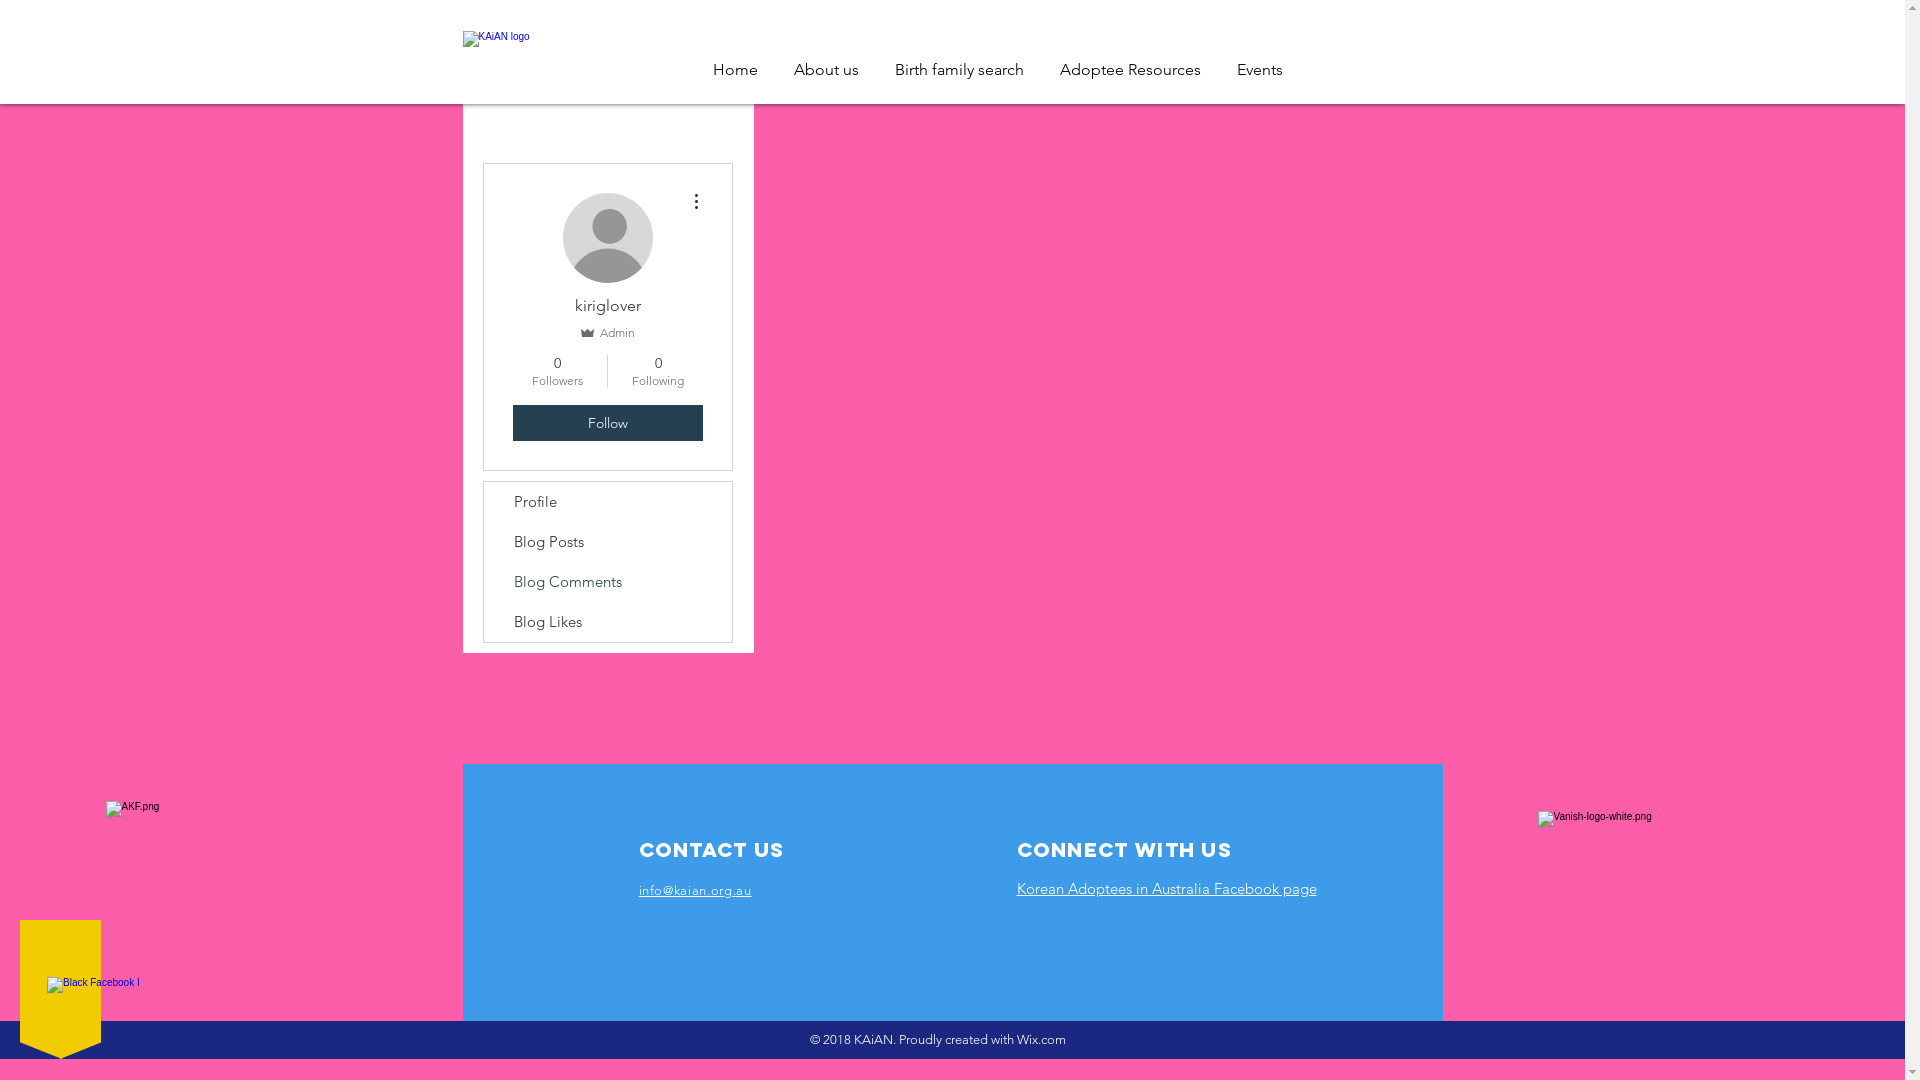  Describe the element at coordinates (1042, 1040) in the screenshot. I see `Wix.com` at that location.